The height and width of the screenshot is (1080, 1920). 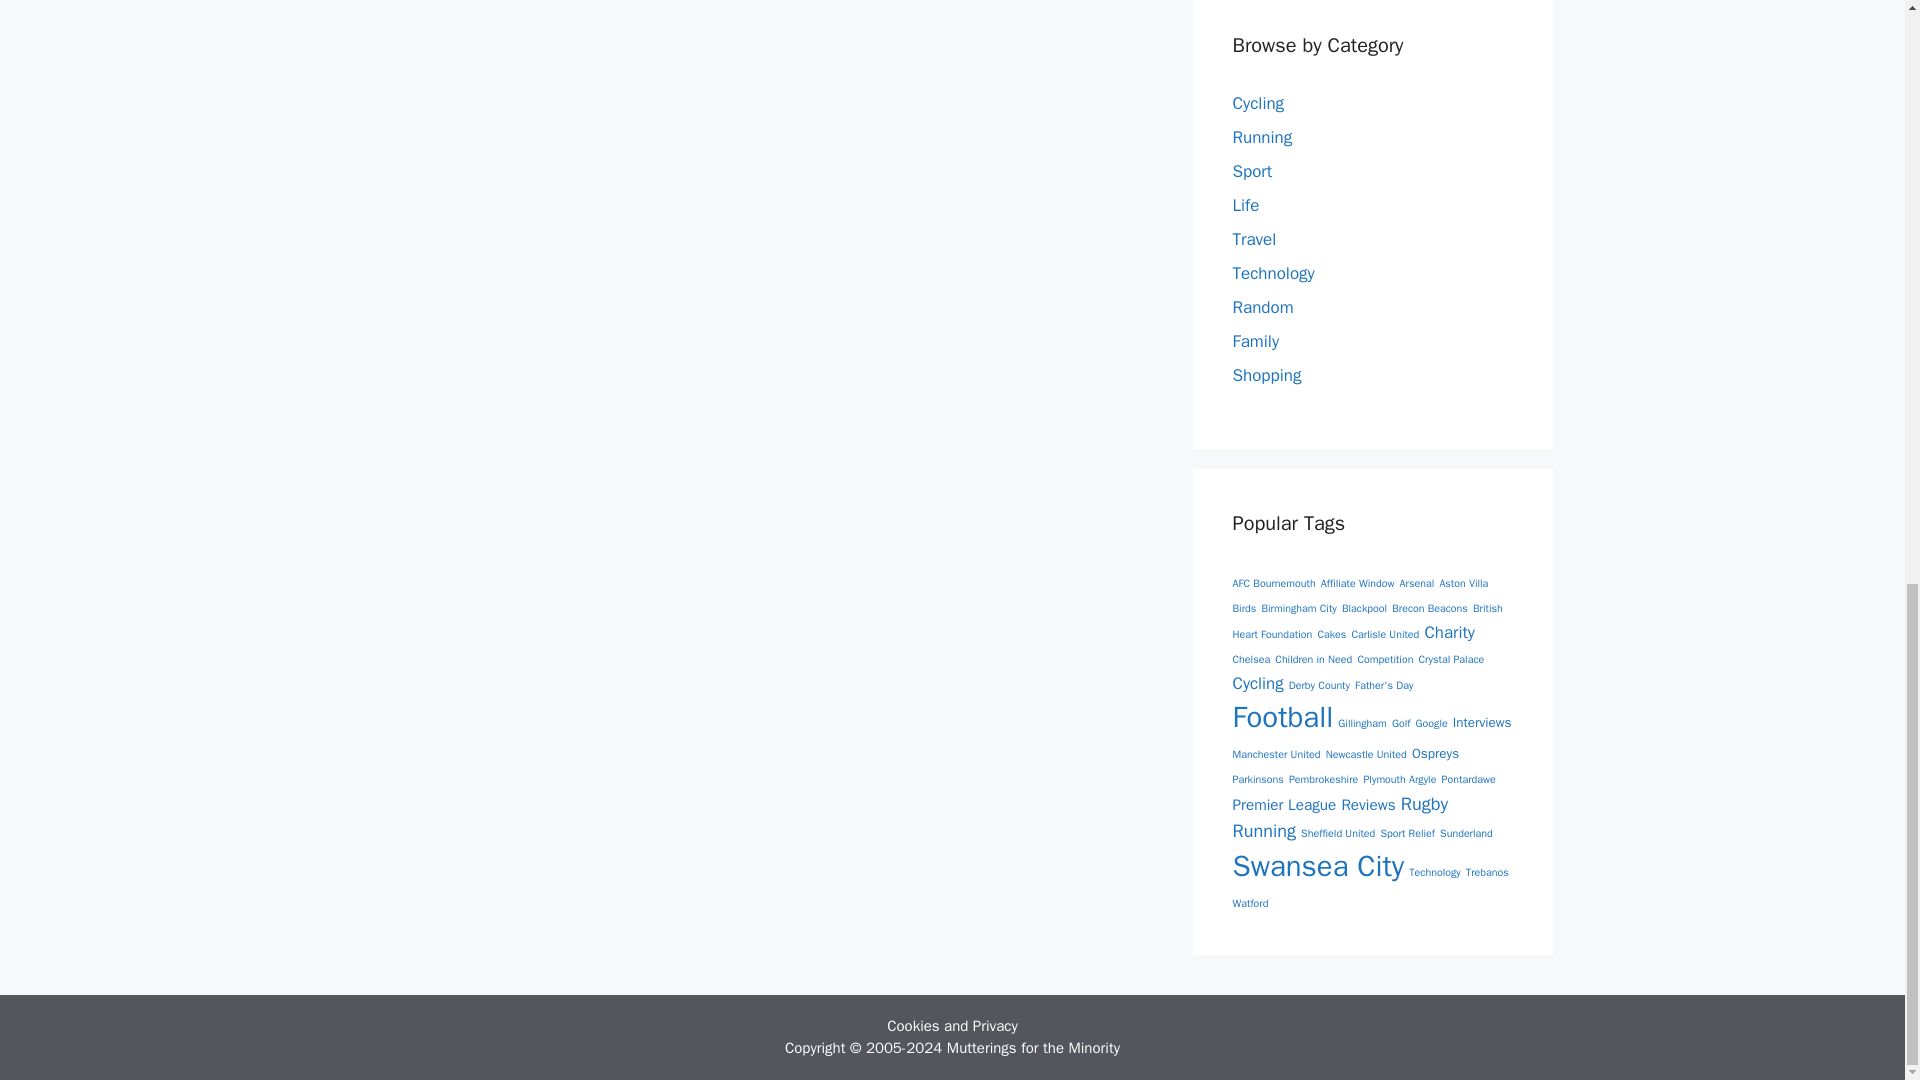 I want to click on Technology, so click(x=1272, y=274).